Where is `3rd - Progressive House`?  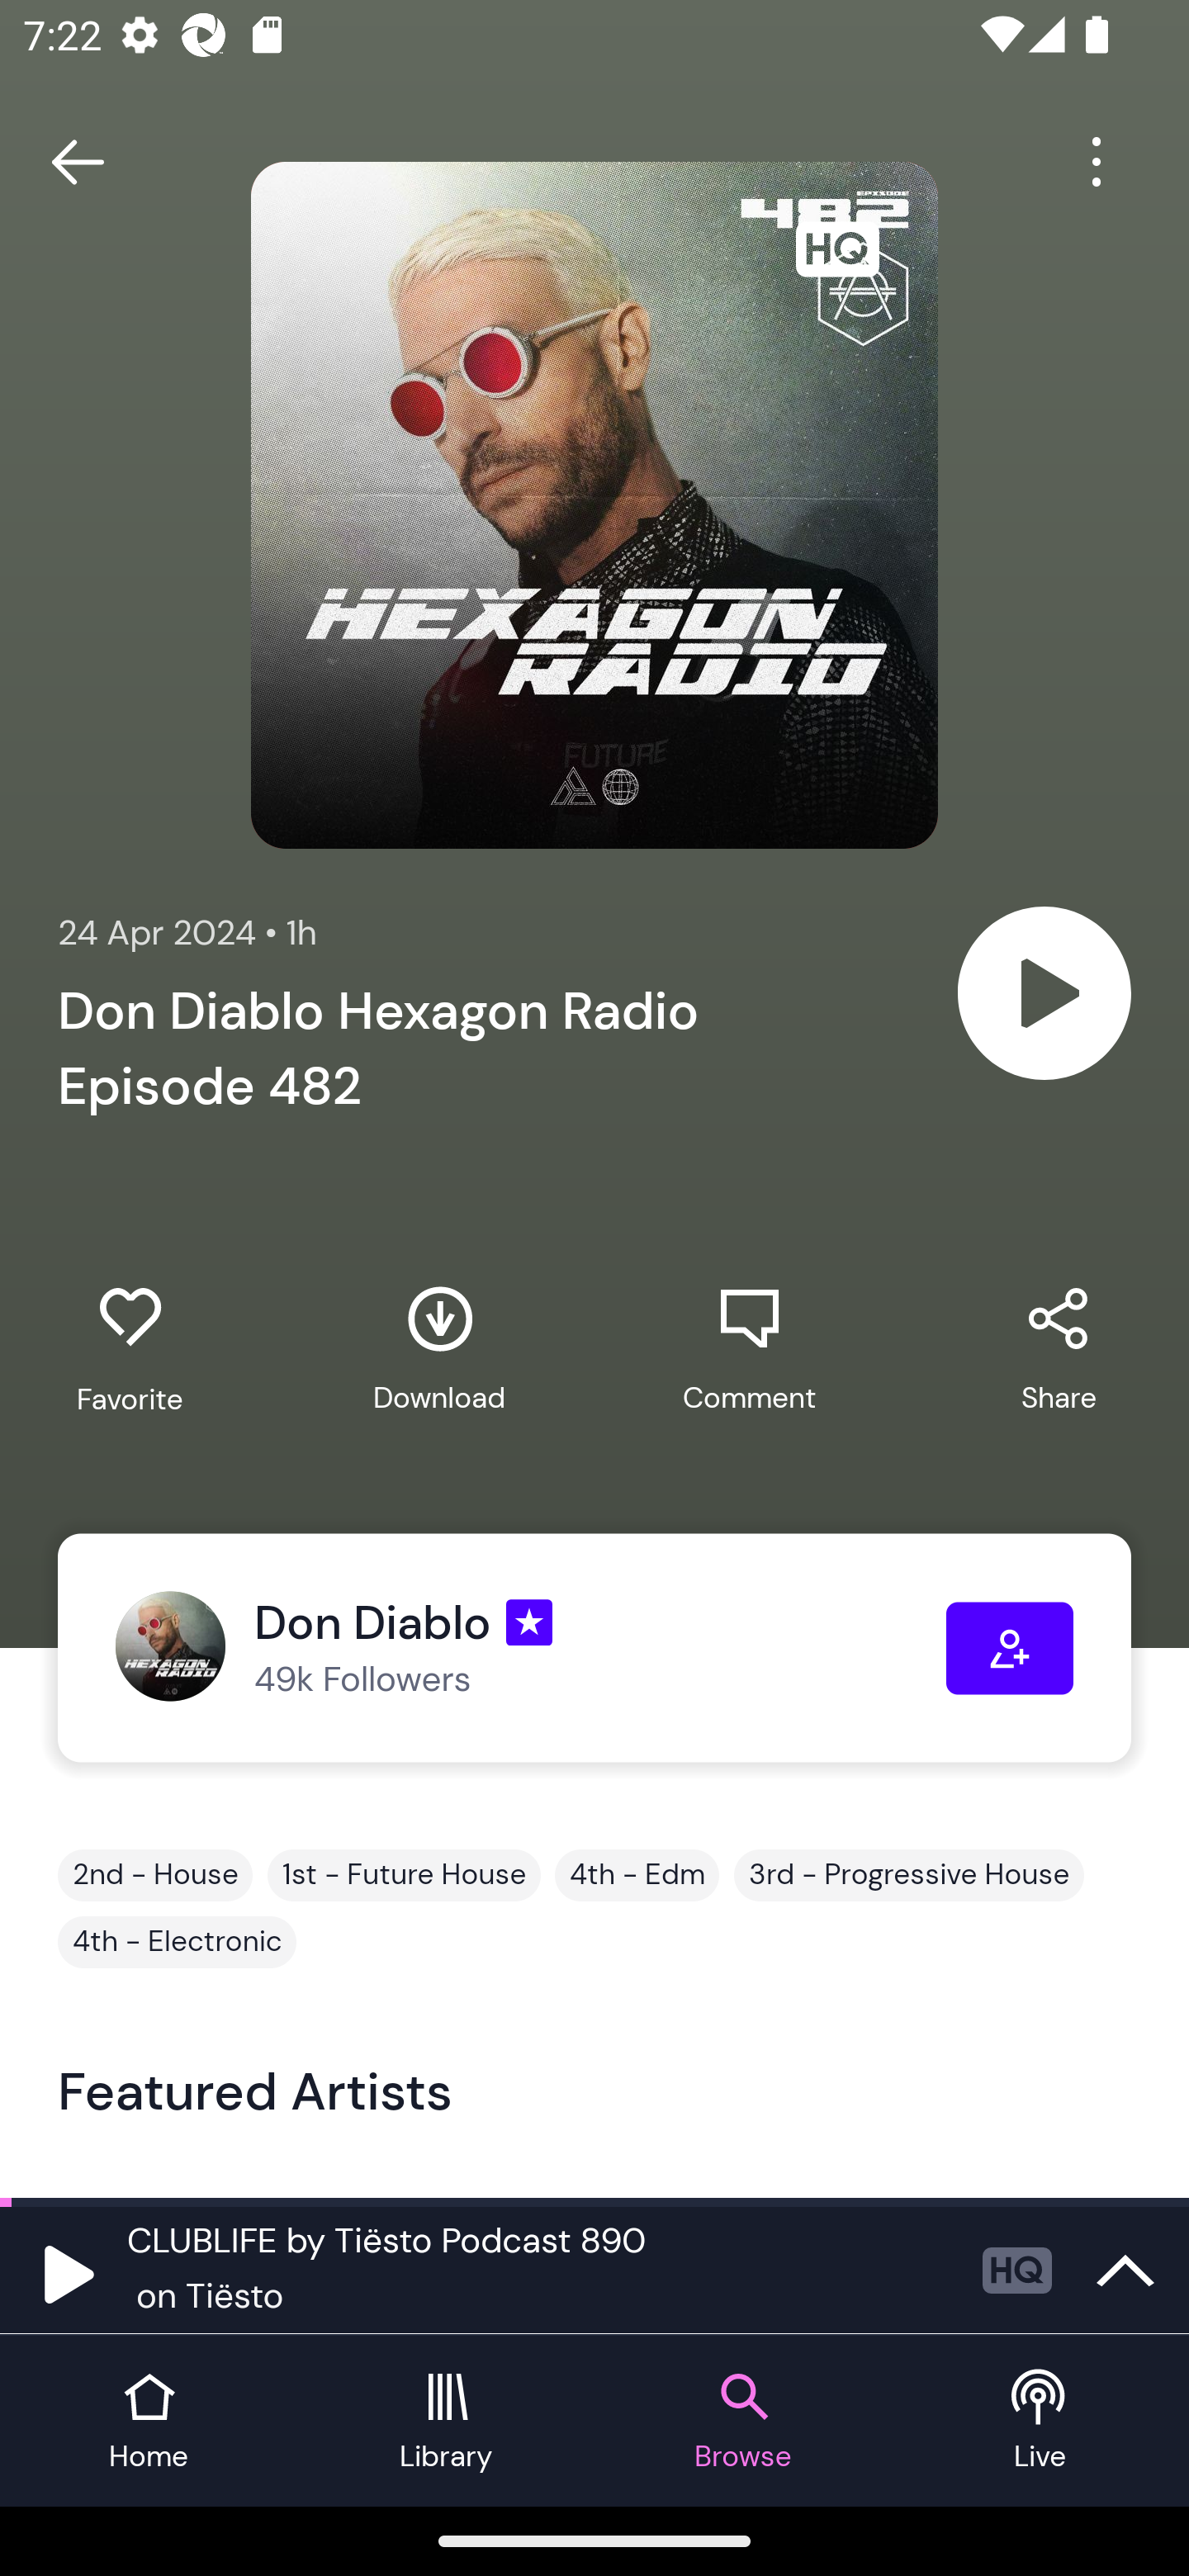 3rd - Progressive House is located at coordinates (908, 1875).